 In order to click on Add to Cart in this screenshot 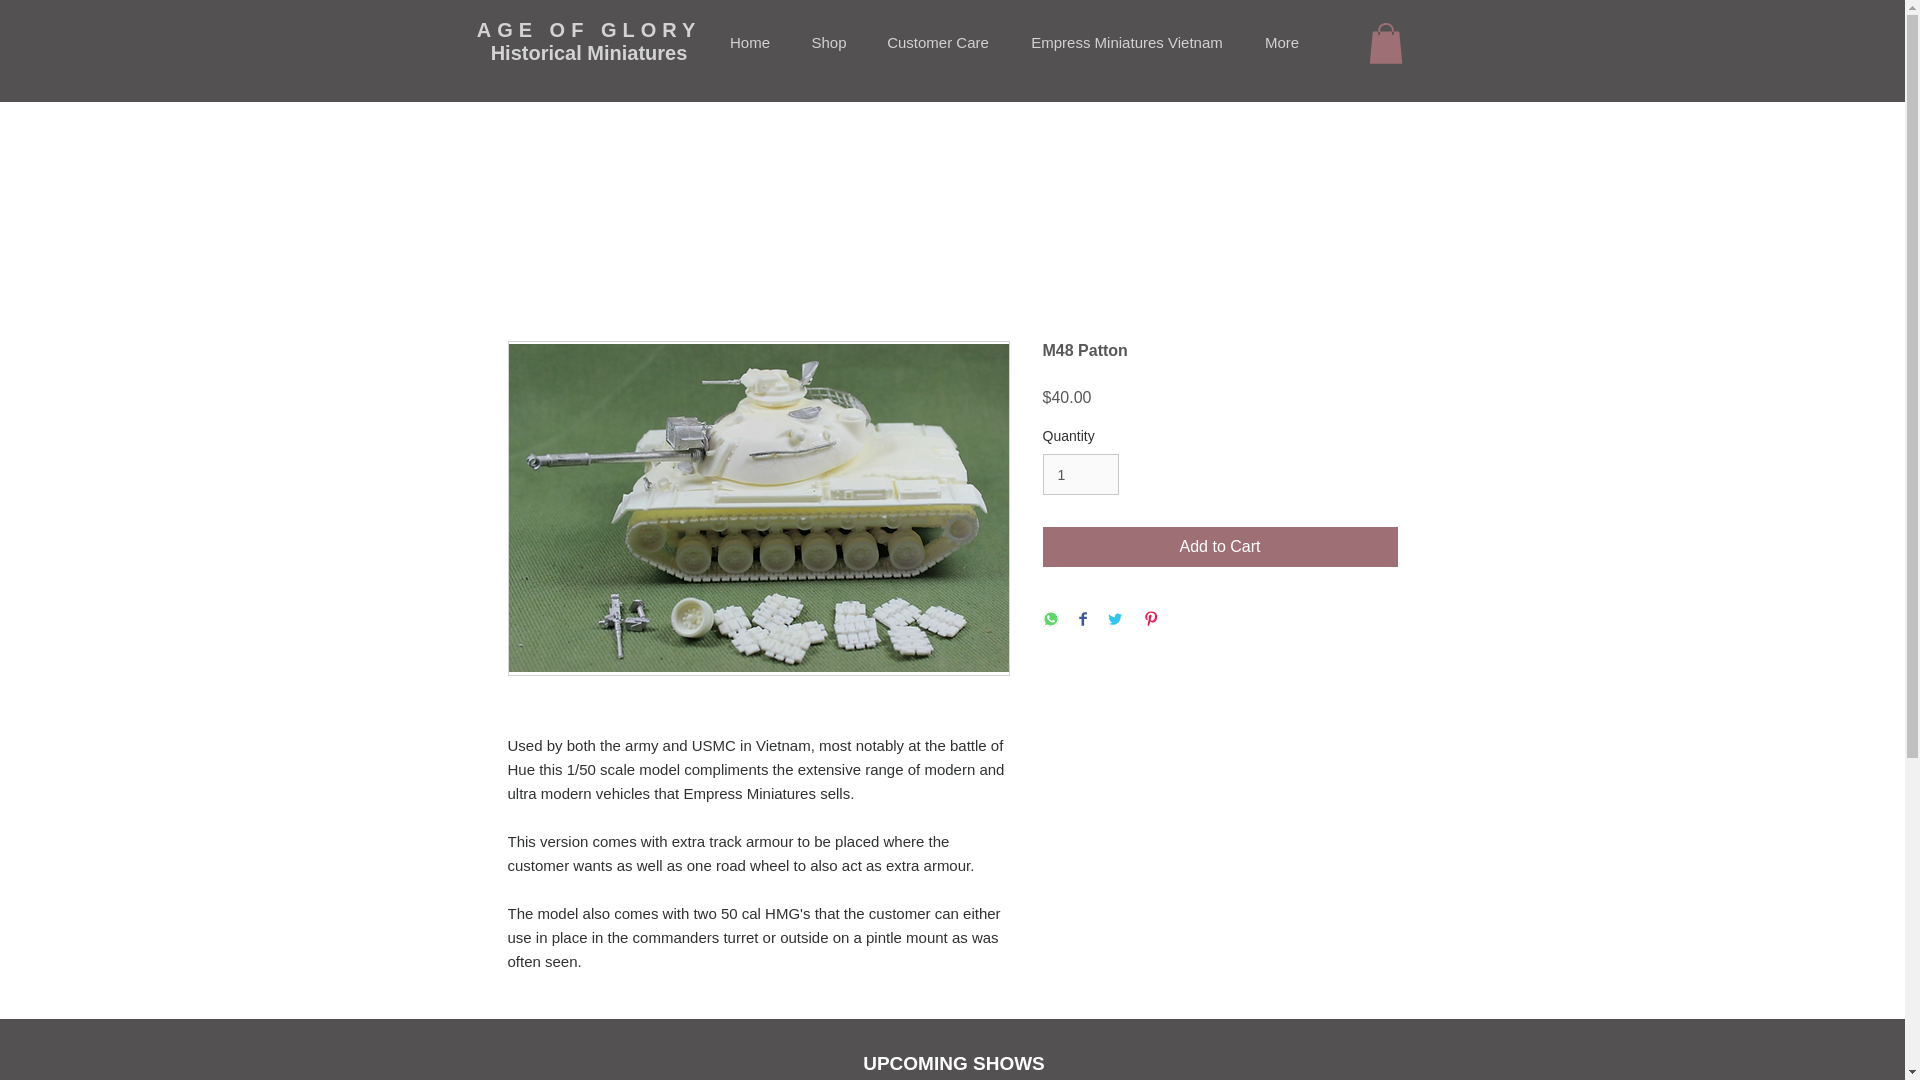, I will do `click(1220, 547)`.